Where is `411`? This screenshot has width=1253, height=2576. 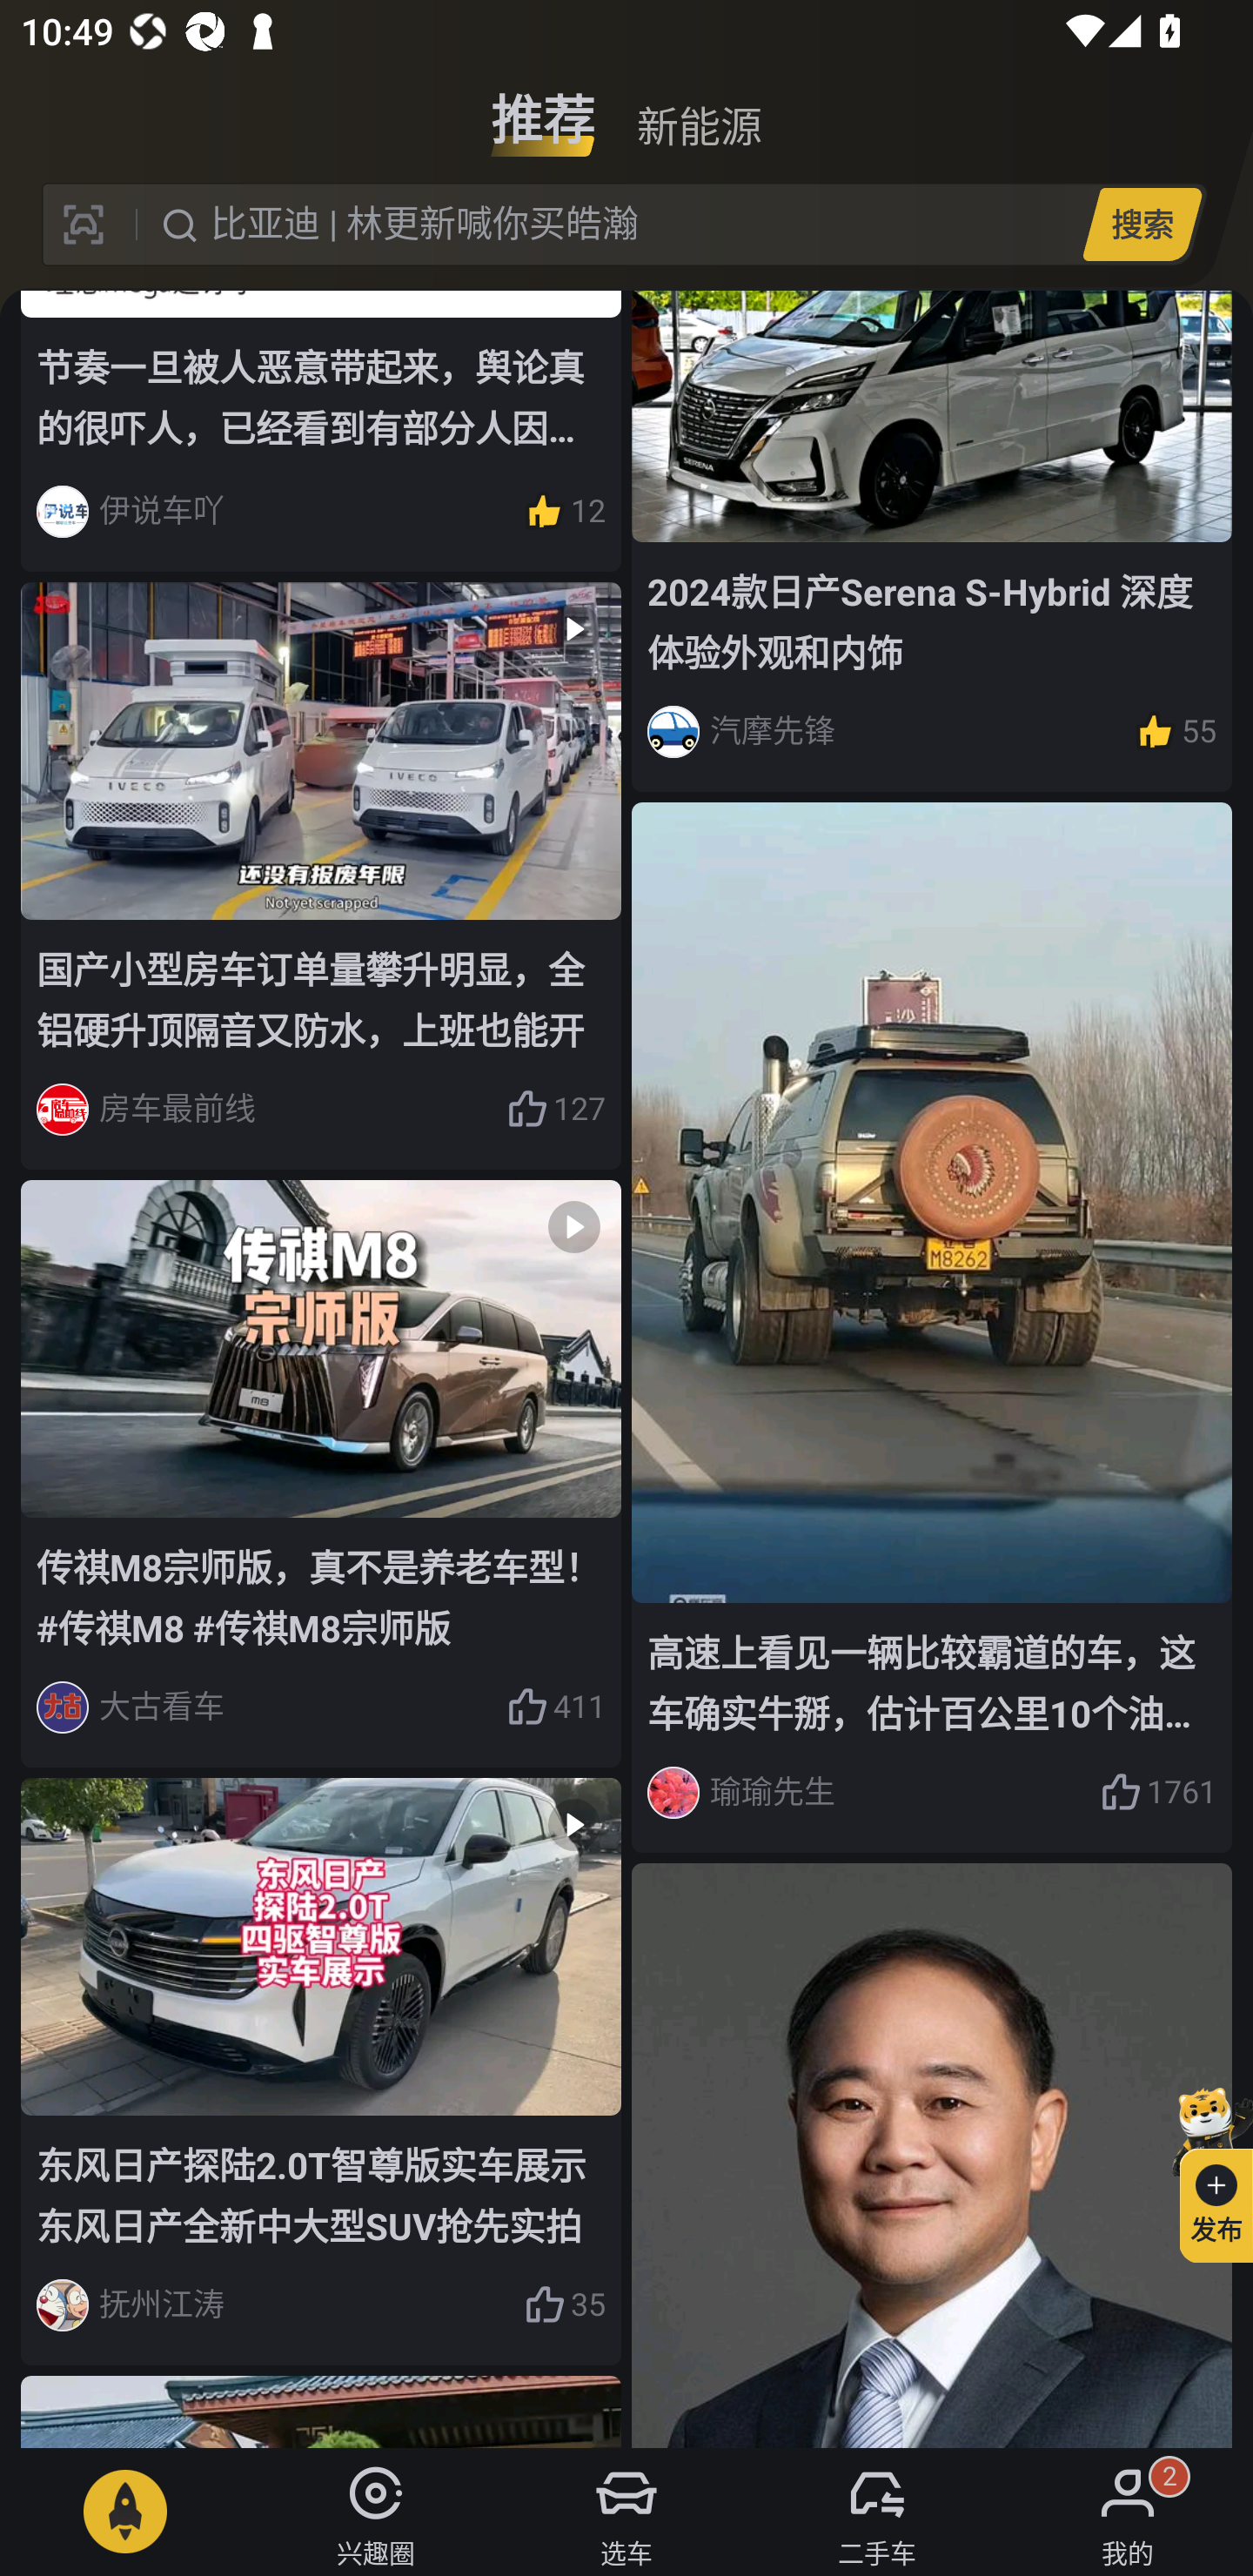 411 is located at coordinates (555, 1707).